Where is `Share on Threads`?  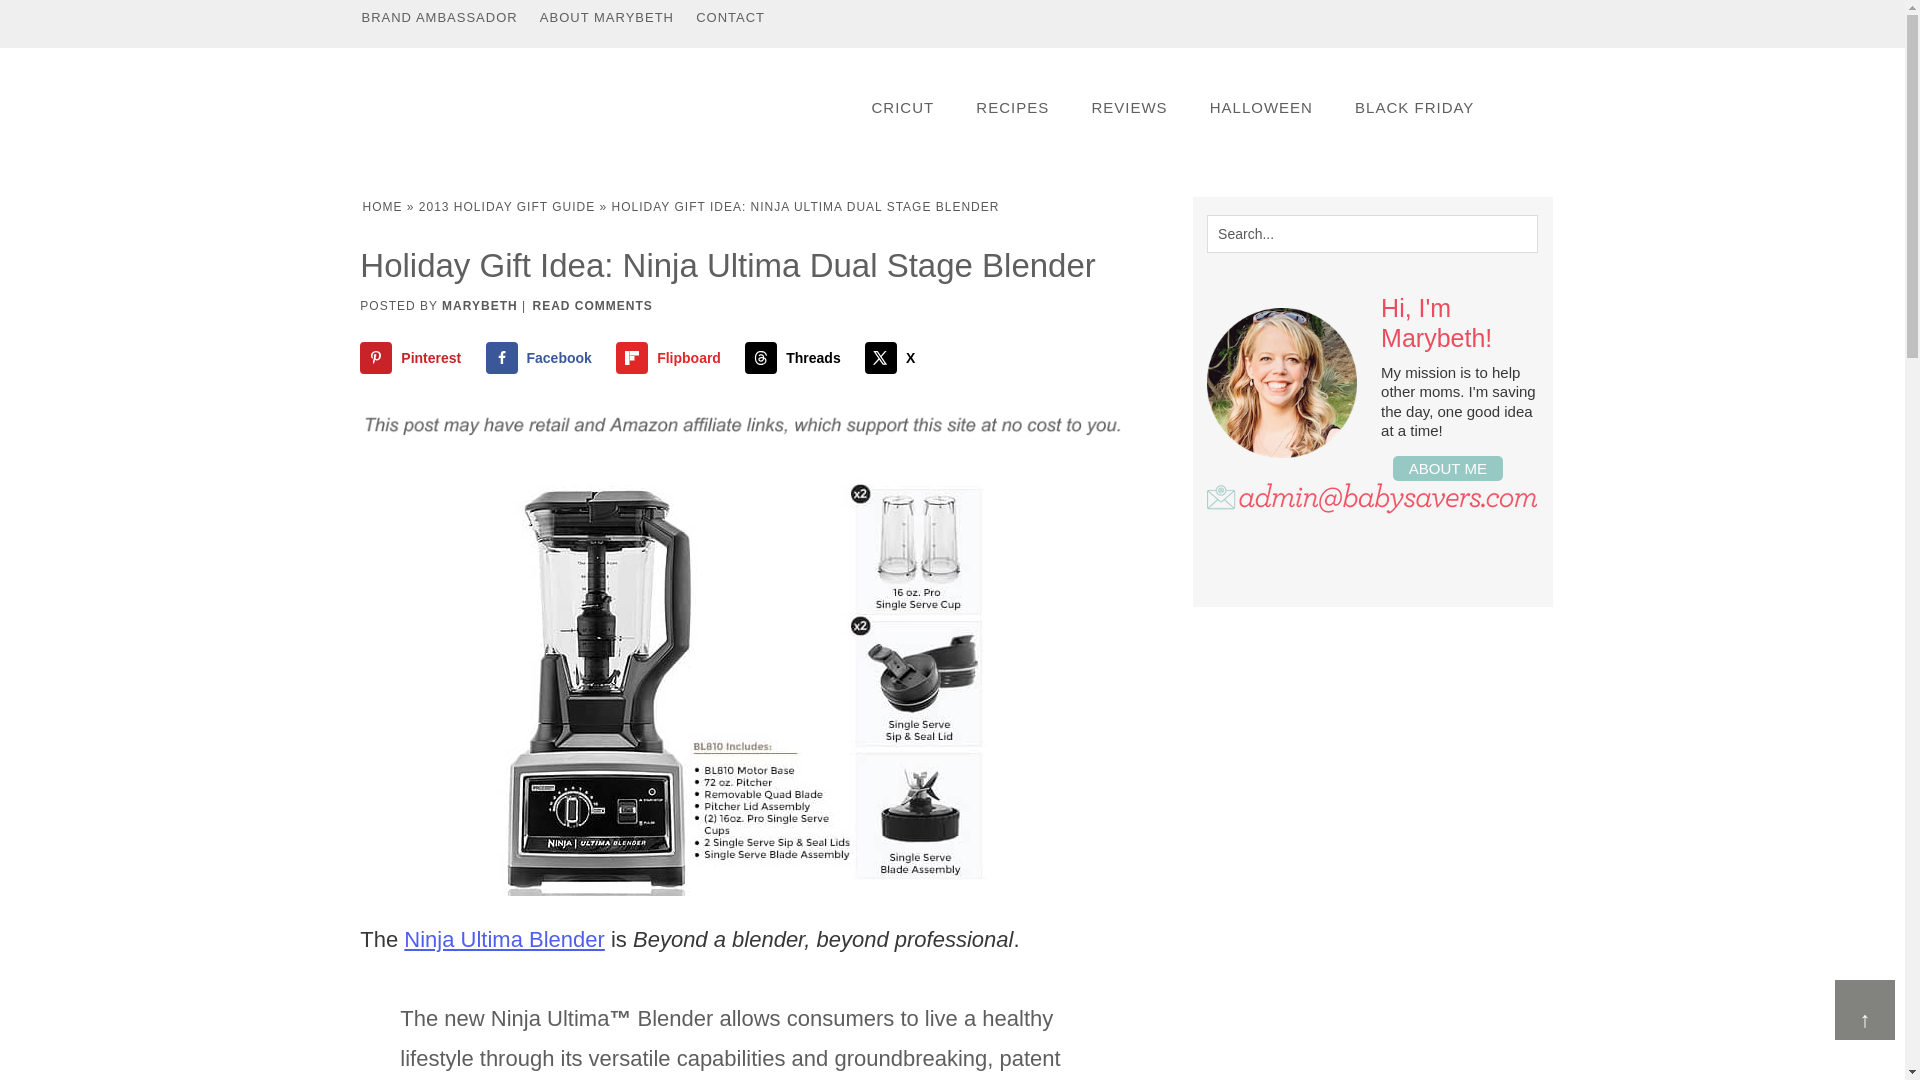 Share on Threads is located at coordinates (796, 358).